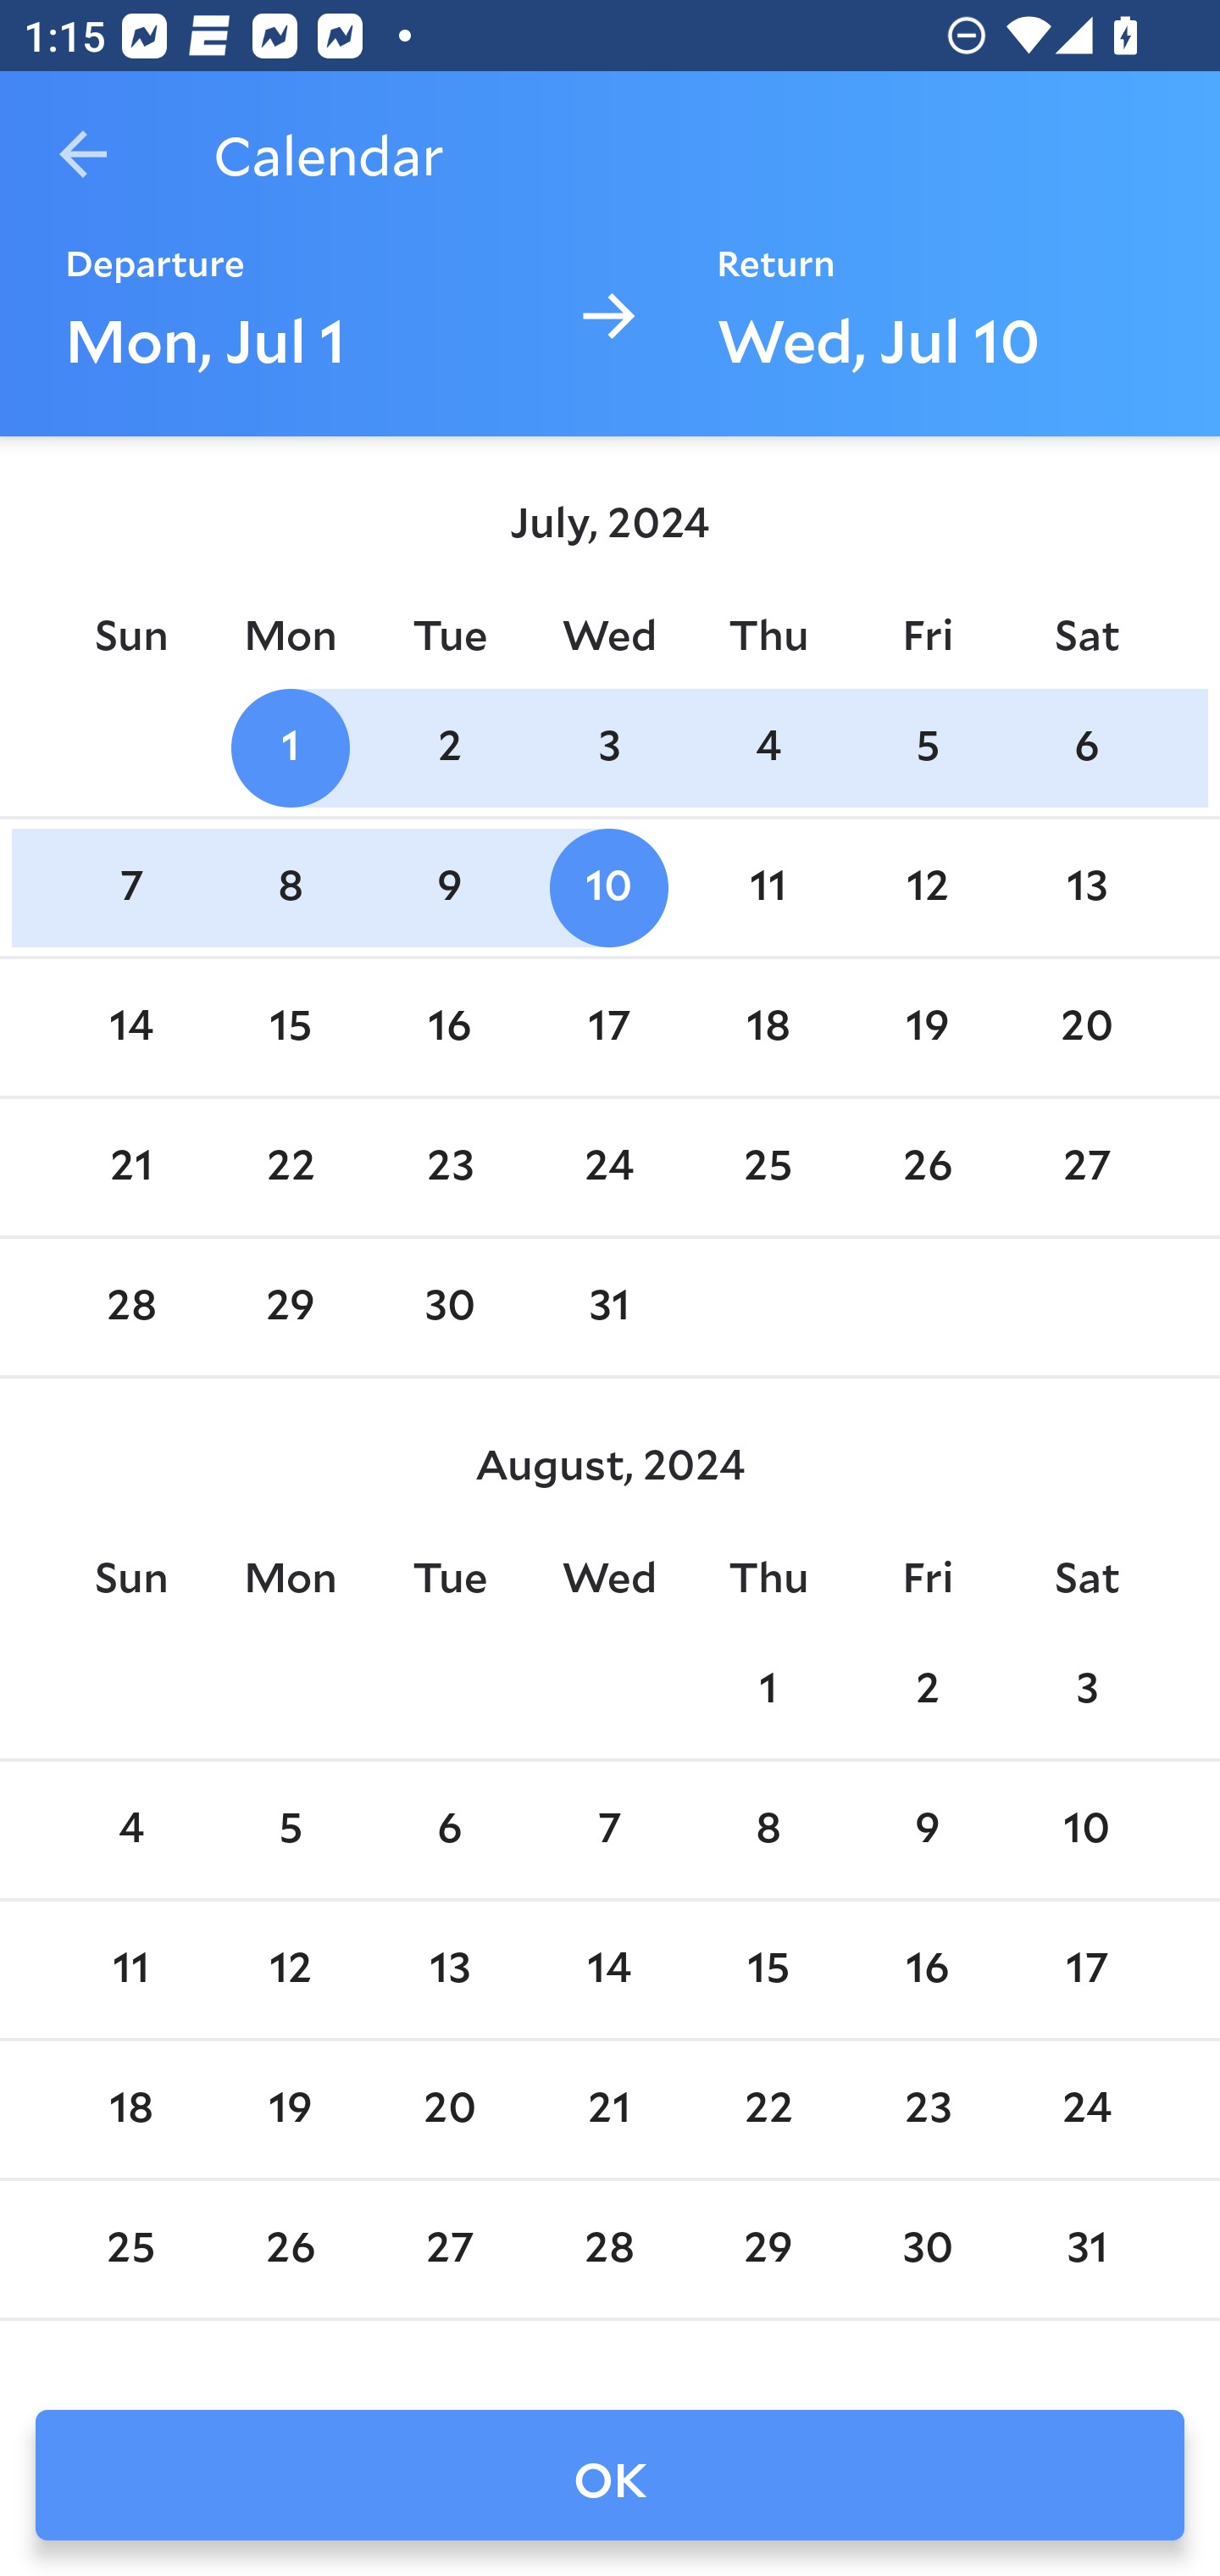 Image resolution: width=1220 pixels, height=2576 pixels. Describe the element at coordinates (768, 1027) in the screenshot. I see `18` at that location.